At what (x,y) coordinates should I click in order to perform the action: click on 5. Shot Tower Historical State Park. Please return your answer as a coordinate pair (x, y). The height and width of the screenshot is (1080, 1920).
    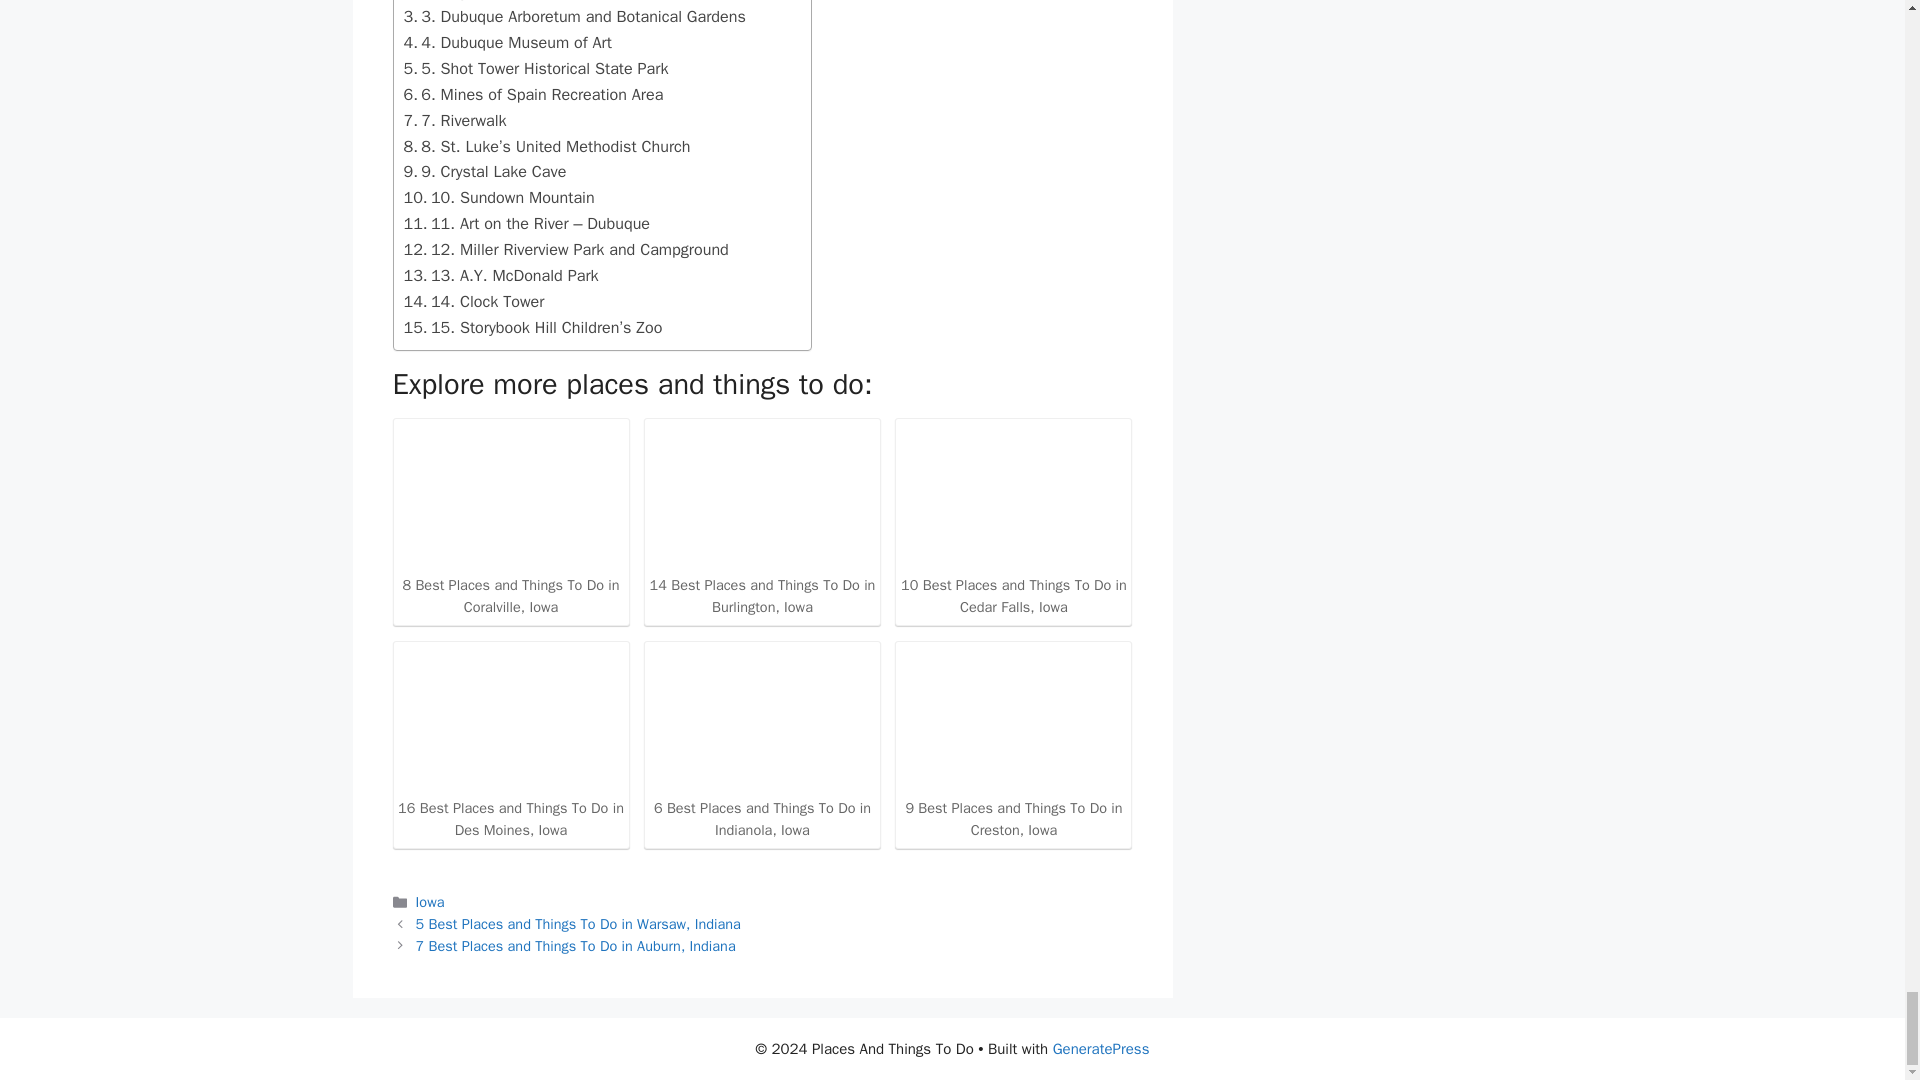
    Looking at the image, I should click on (536, 69).